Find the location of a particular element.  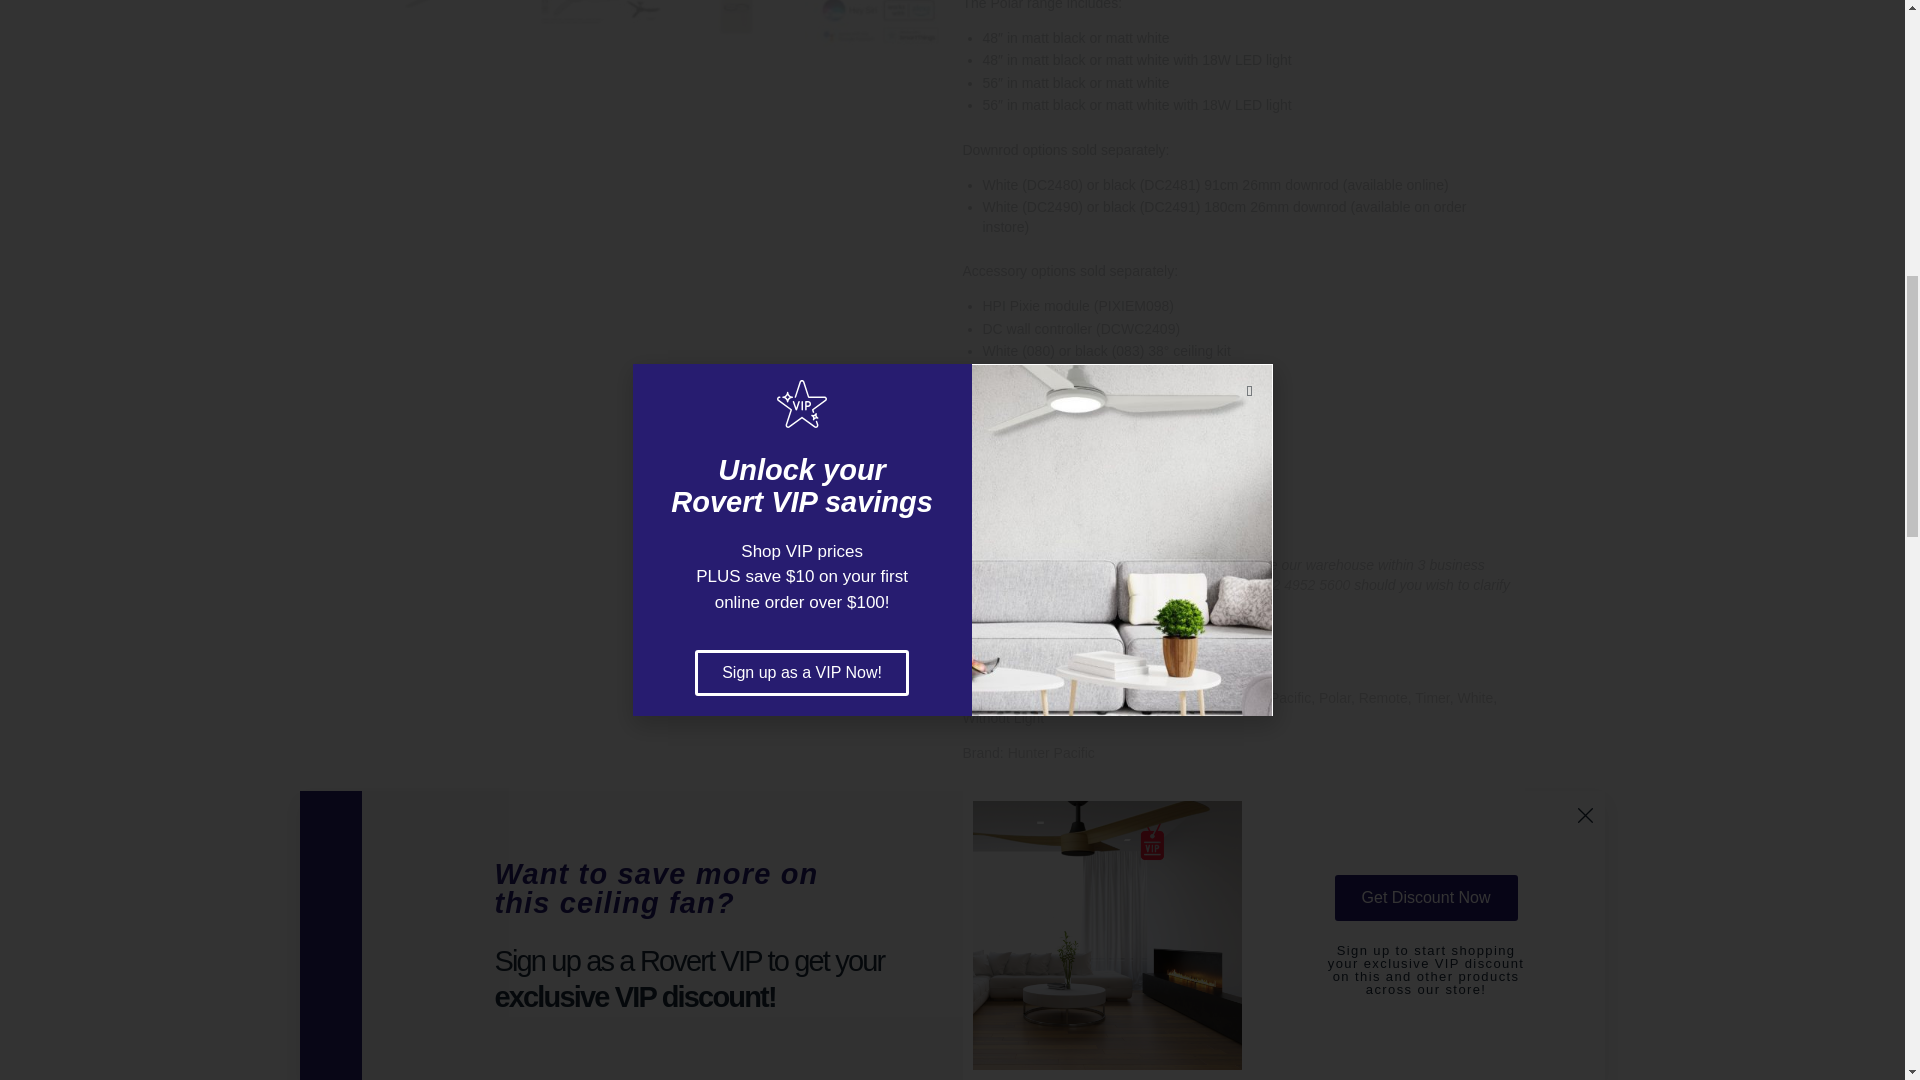

1 is located at coordinates (987, 515).